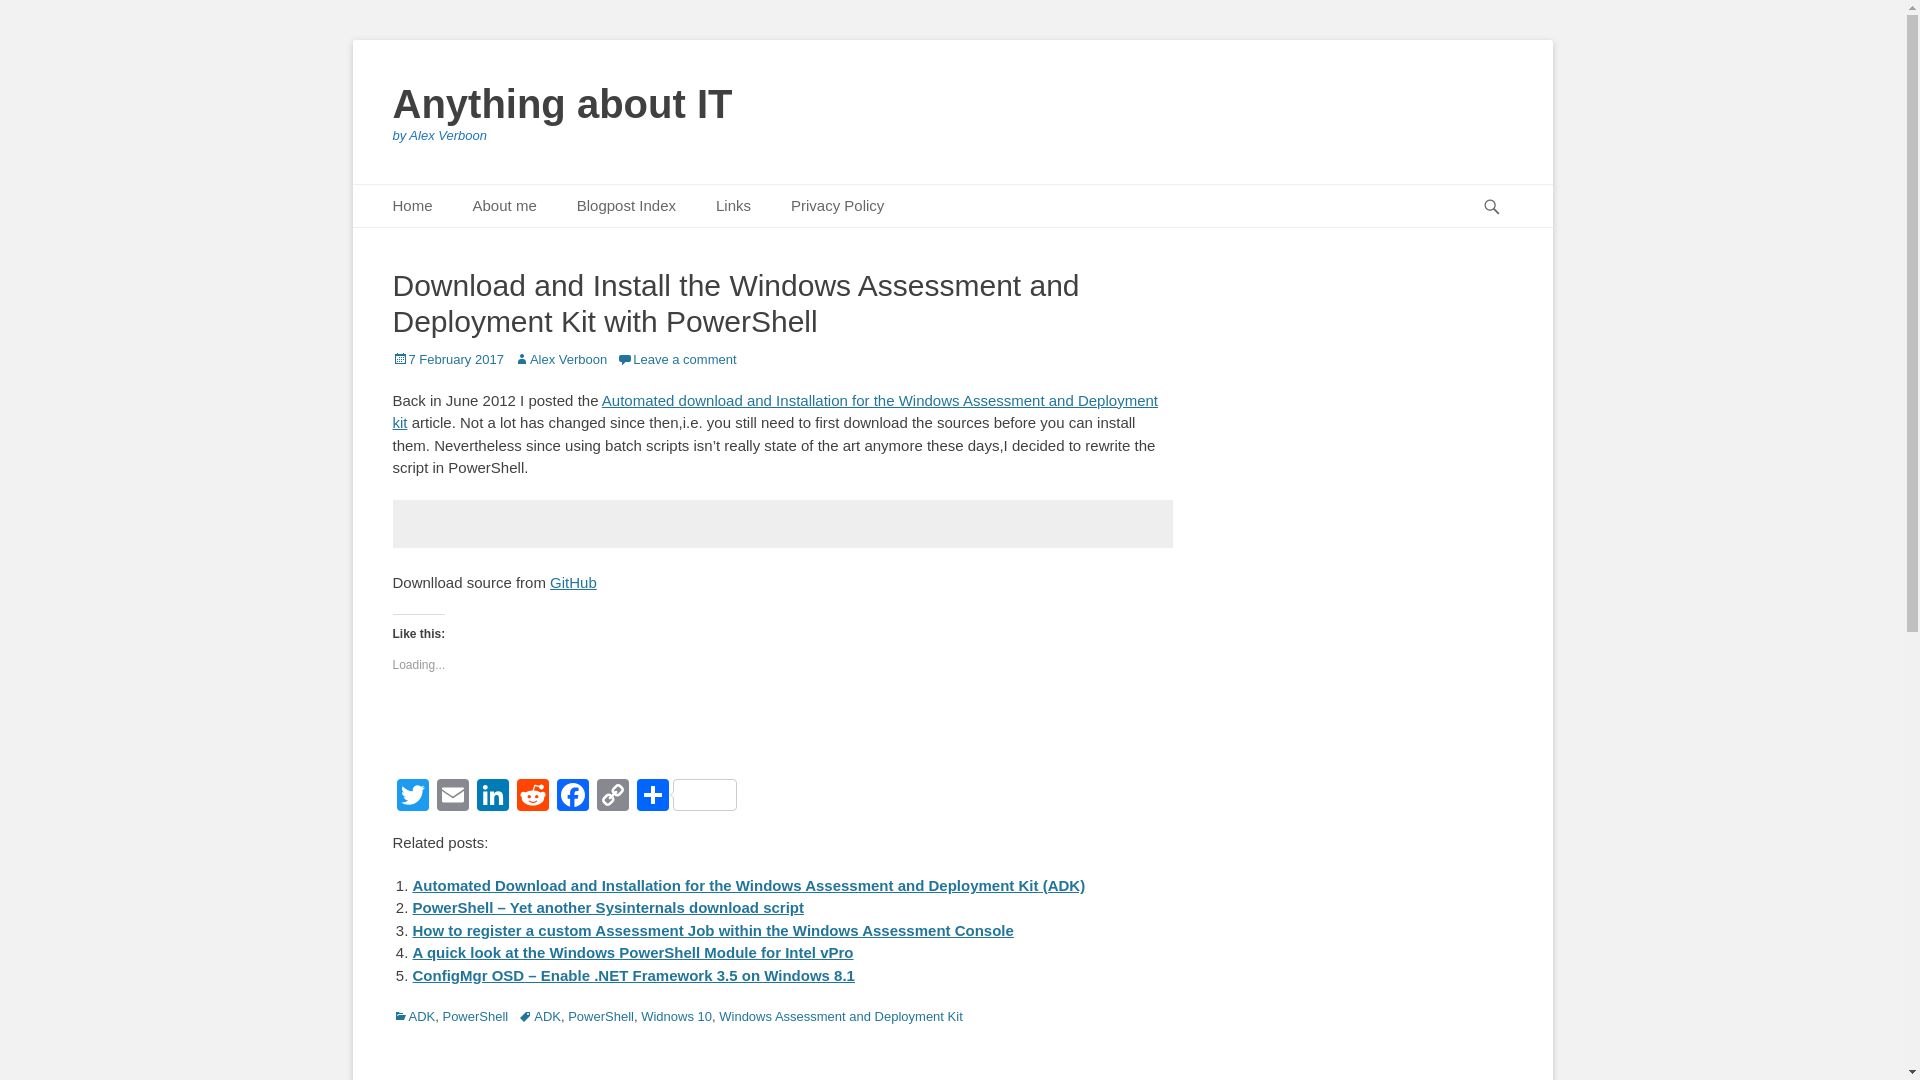 The image size is (1920, 1080). I want to click on Email, so click(452, 797).